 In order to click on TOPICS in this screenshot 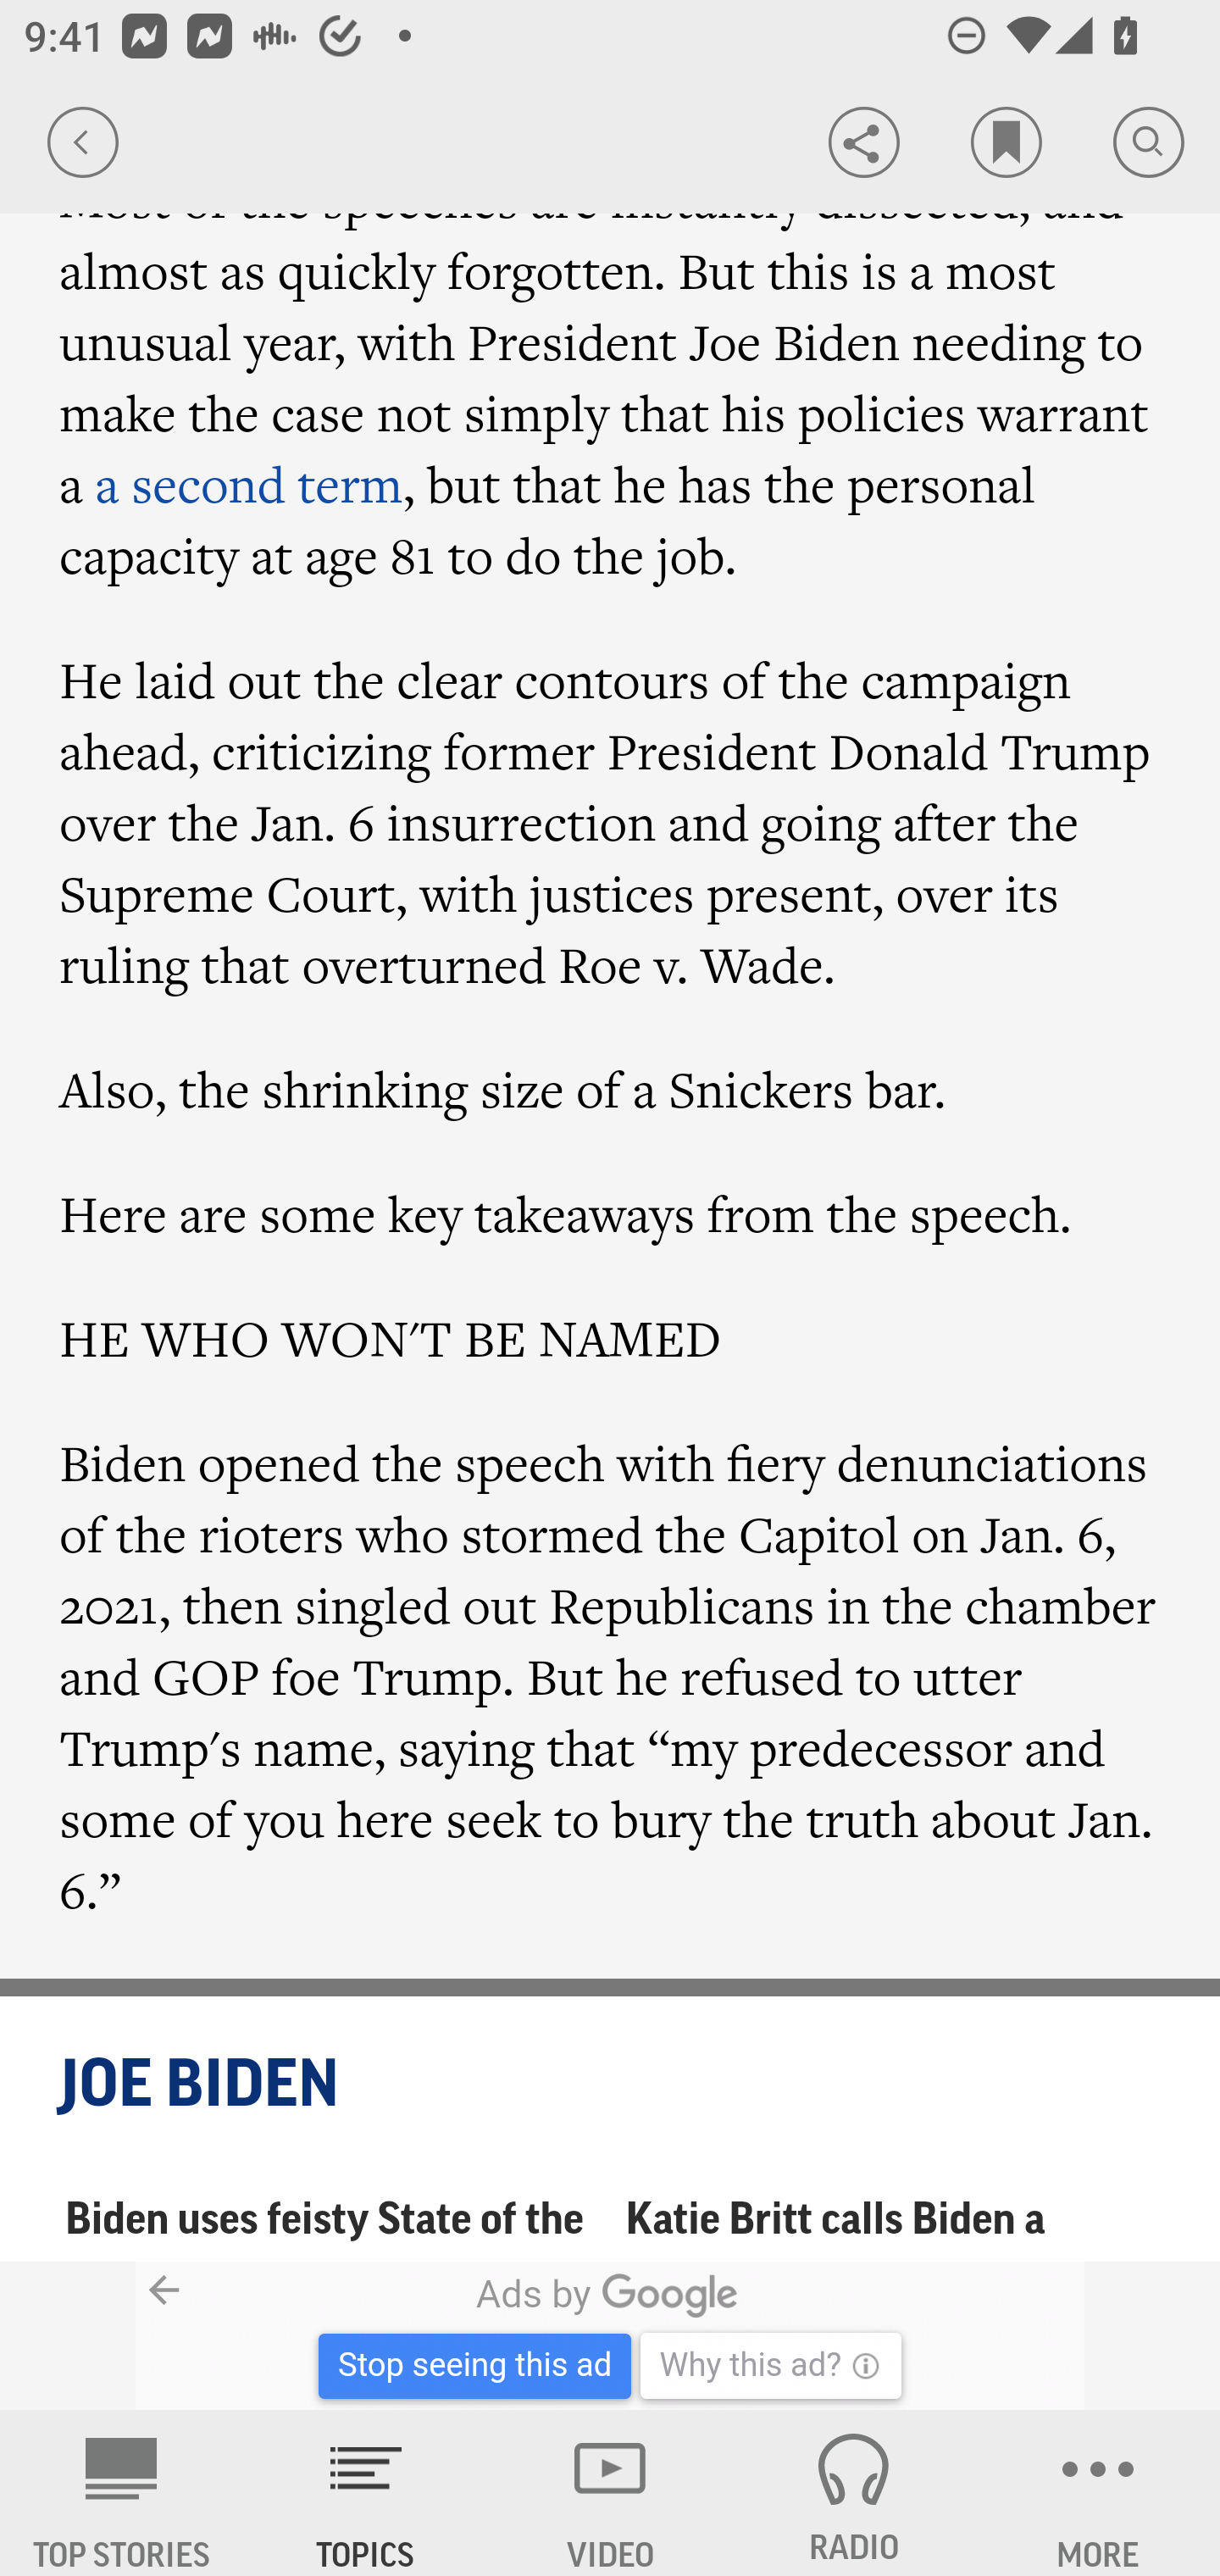, I will do `click(366, 2493)`.